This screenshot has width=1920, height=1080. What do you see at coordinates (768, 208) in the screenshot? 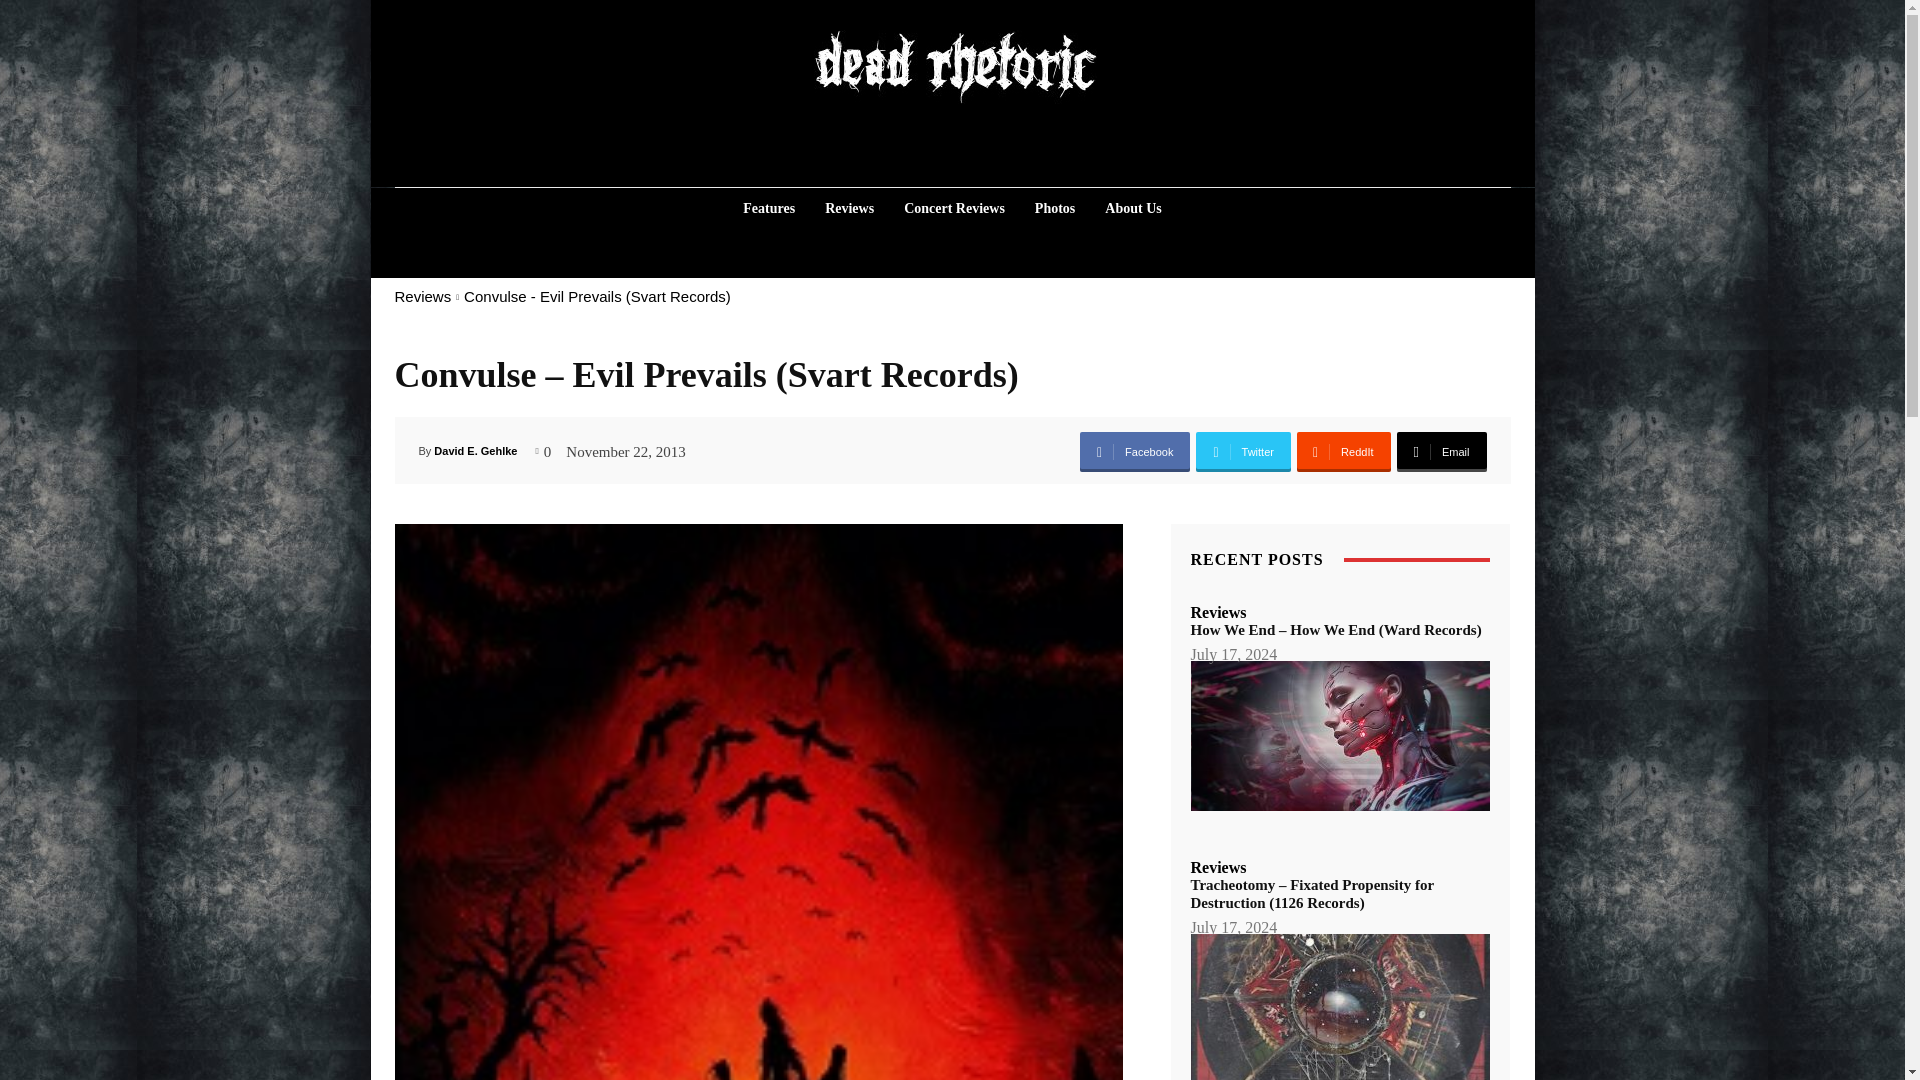
I see `Features` at bounding box center [768, 208].